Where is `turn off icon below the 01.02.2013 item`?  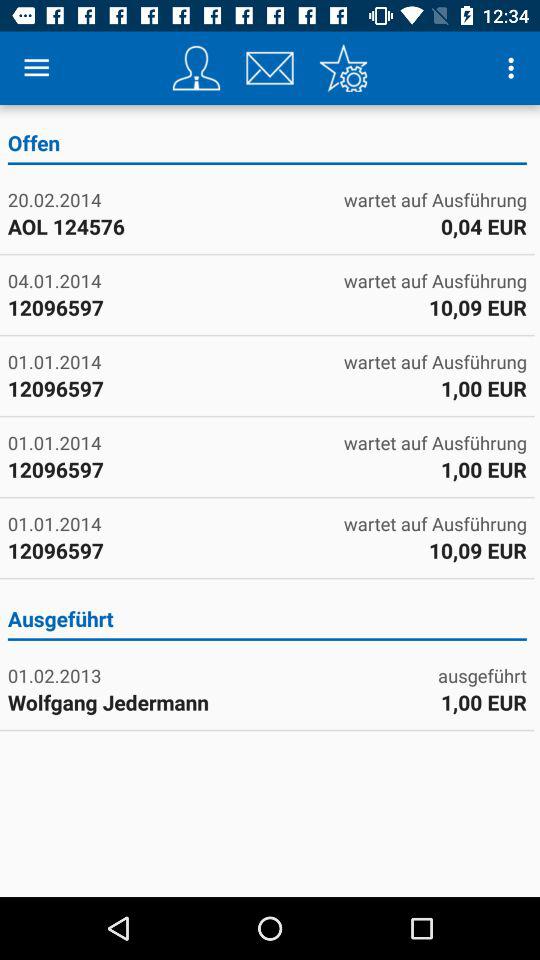
turn off icon below the 01.02.2013 item is located at coordinates (136, 702).